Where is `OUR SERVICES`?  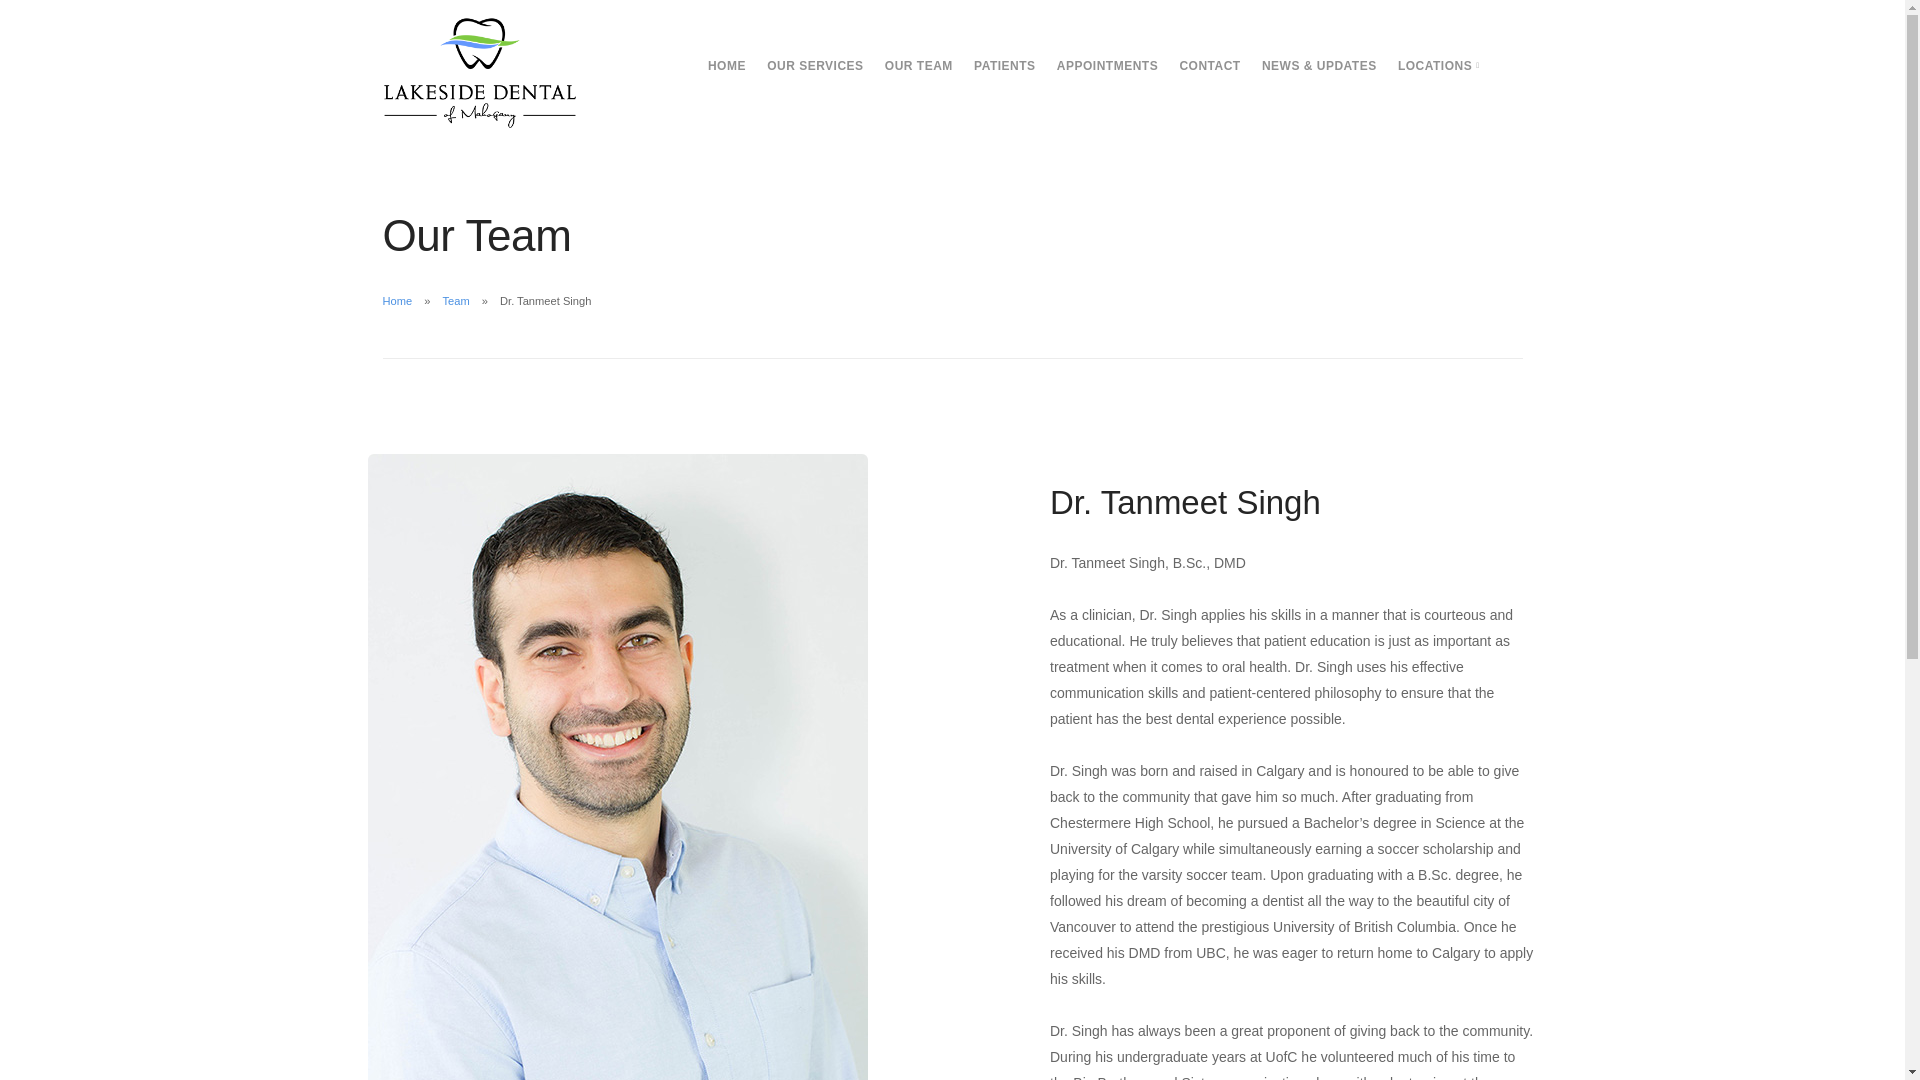 OUR SERVICES is located at coordinates (814, 66).